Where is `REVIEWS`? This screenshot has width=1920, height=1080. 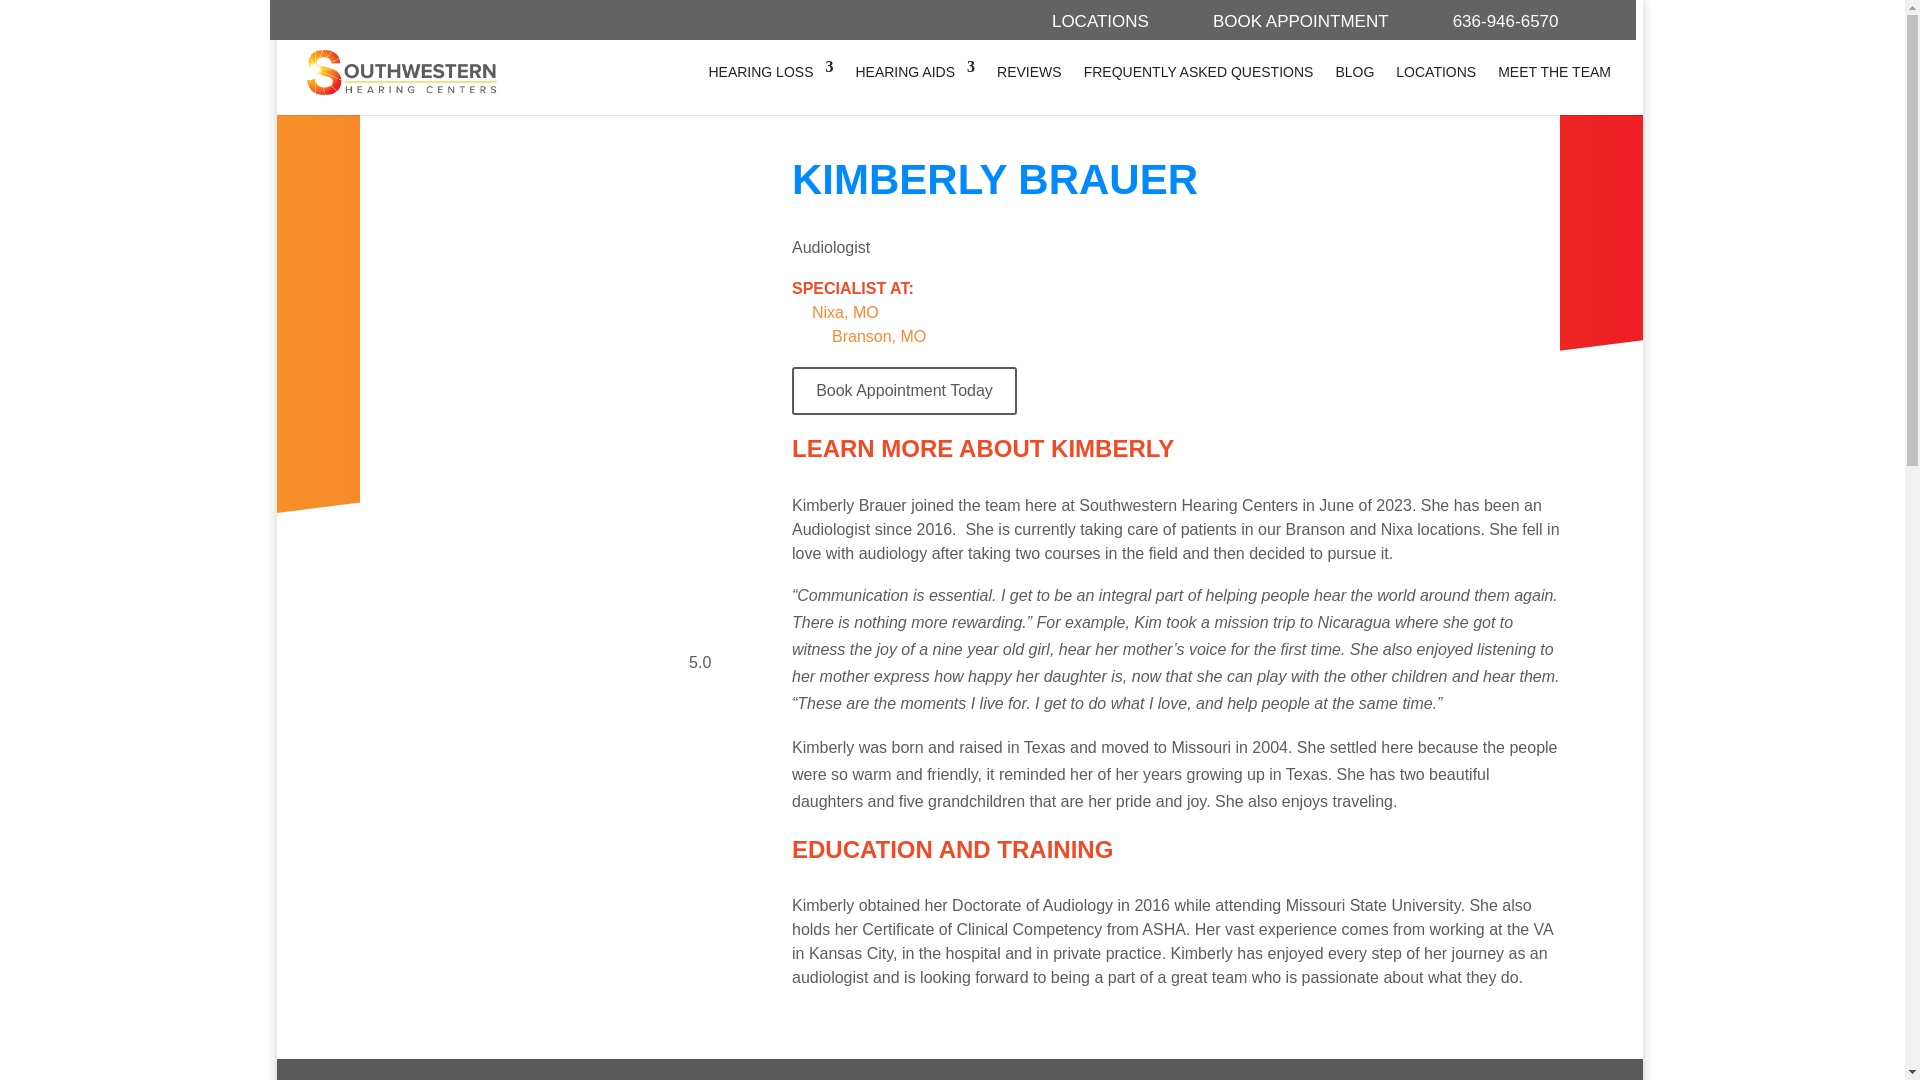 REVIEWS is located at coordinates (1028, 72).